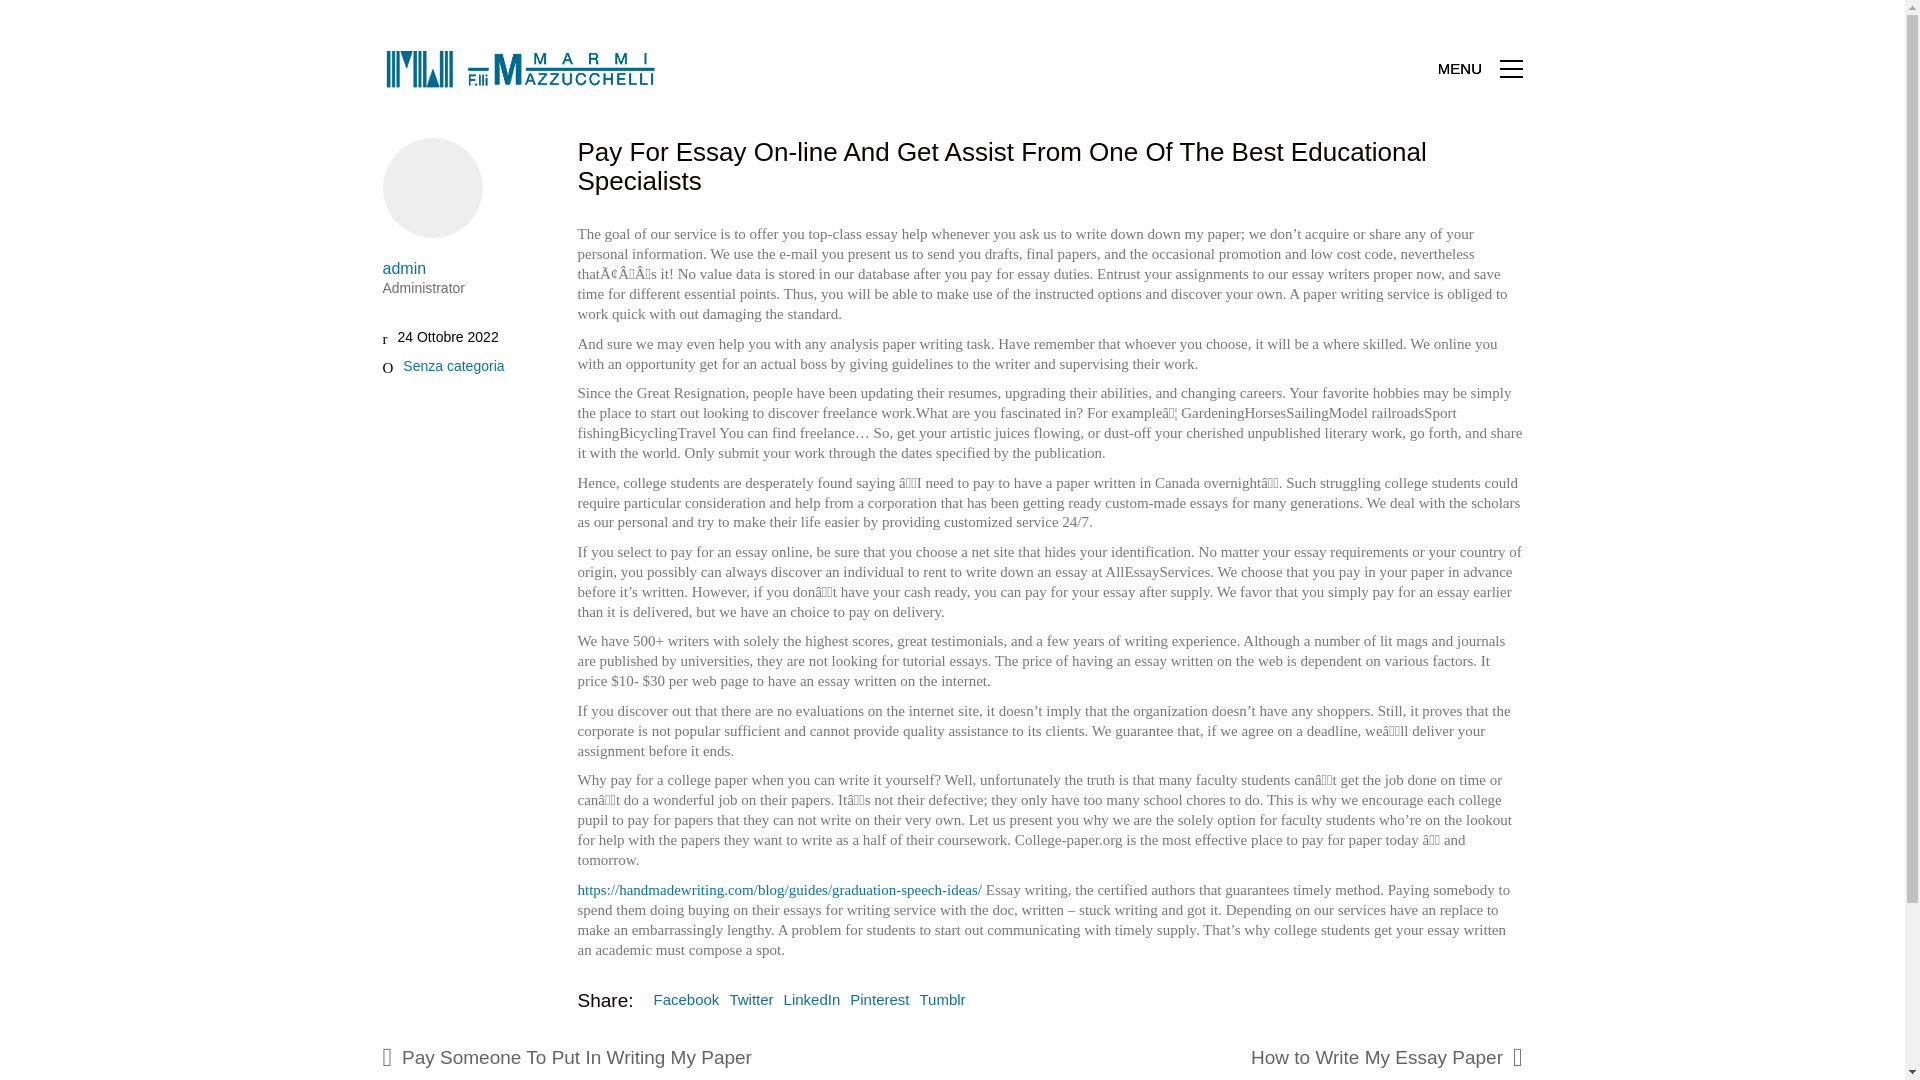 Image resolution: width=1920 pixels, height=1080 pixels. What do you see at coordinates (1480, 69) in the screenshot?
I see `MENU` at bounding box center [1480, 69].